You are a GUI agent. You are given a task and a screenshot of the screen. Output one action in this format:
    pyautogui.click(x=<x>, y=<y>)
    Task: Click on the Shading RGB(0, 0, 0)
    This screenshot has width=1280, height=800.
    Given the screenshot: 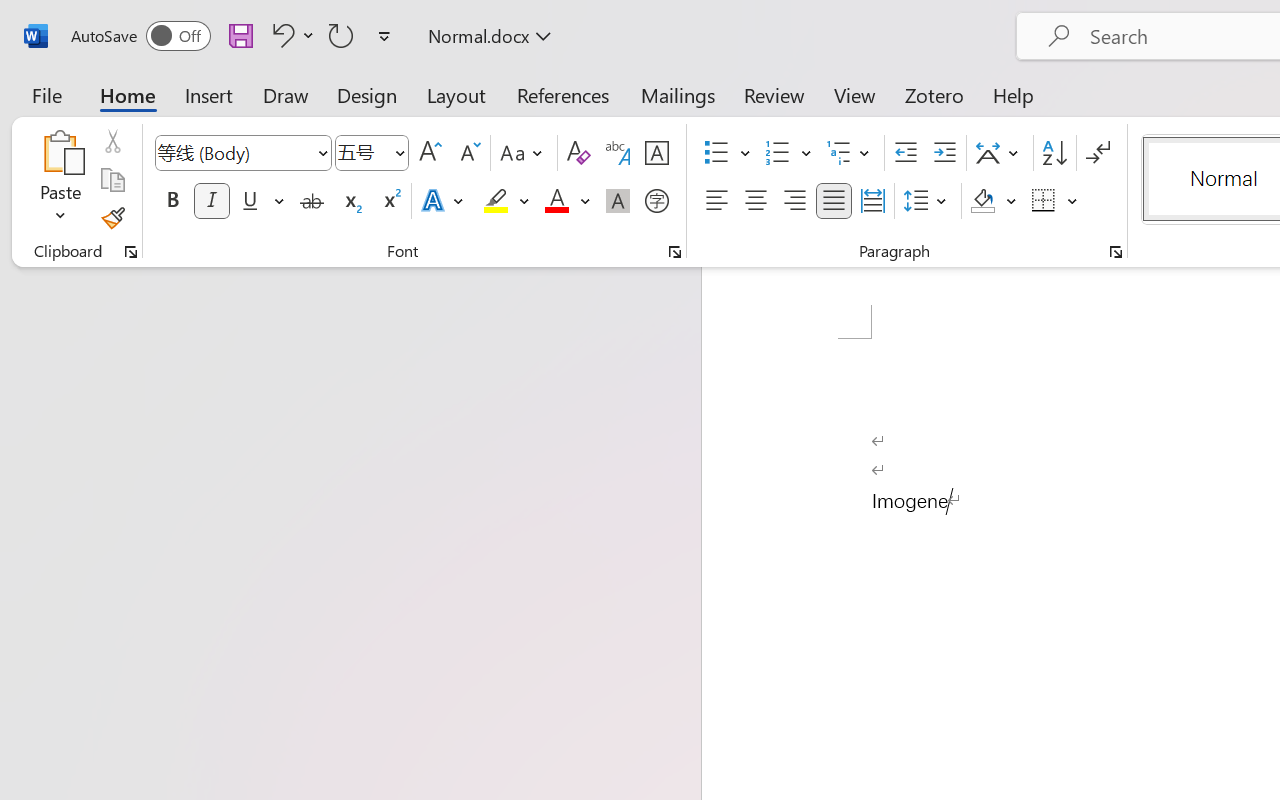 What is the action you would take?
    pyautogui.click(x=982, y=201)
    